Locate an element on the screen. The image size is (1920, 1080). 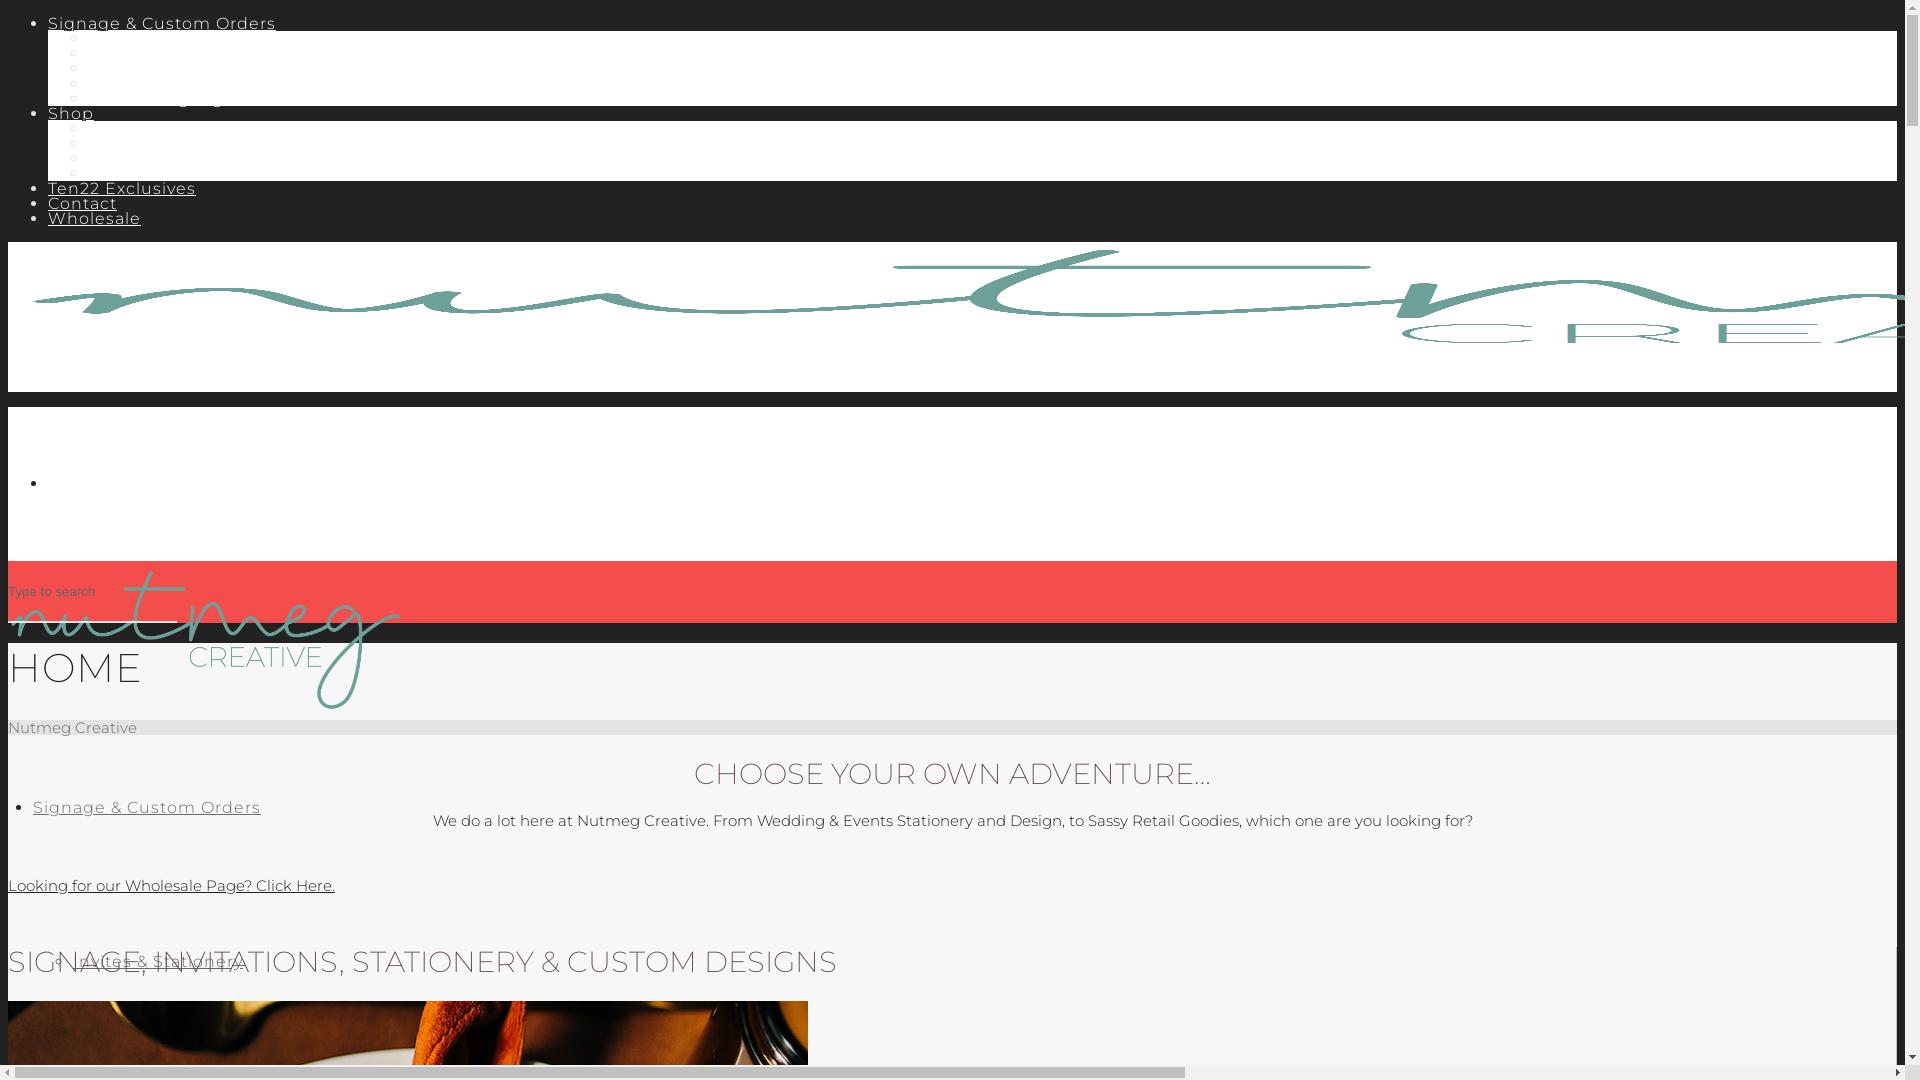
Signage & Custom Orders is located at coordinates (147, 808).